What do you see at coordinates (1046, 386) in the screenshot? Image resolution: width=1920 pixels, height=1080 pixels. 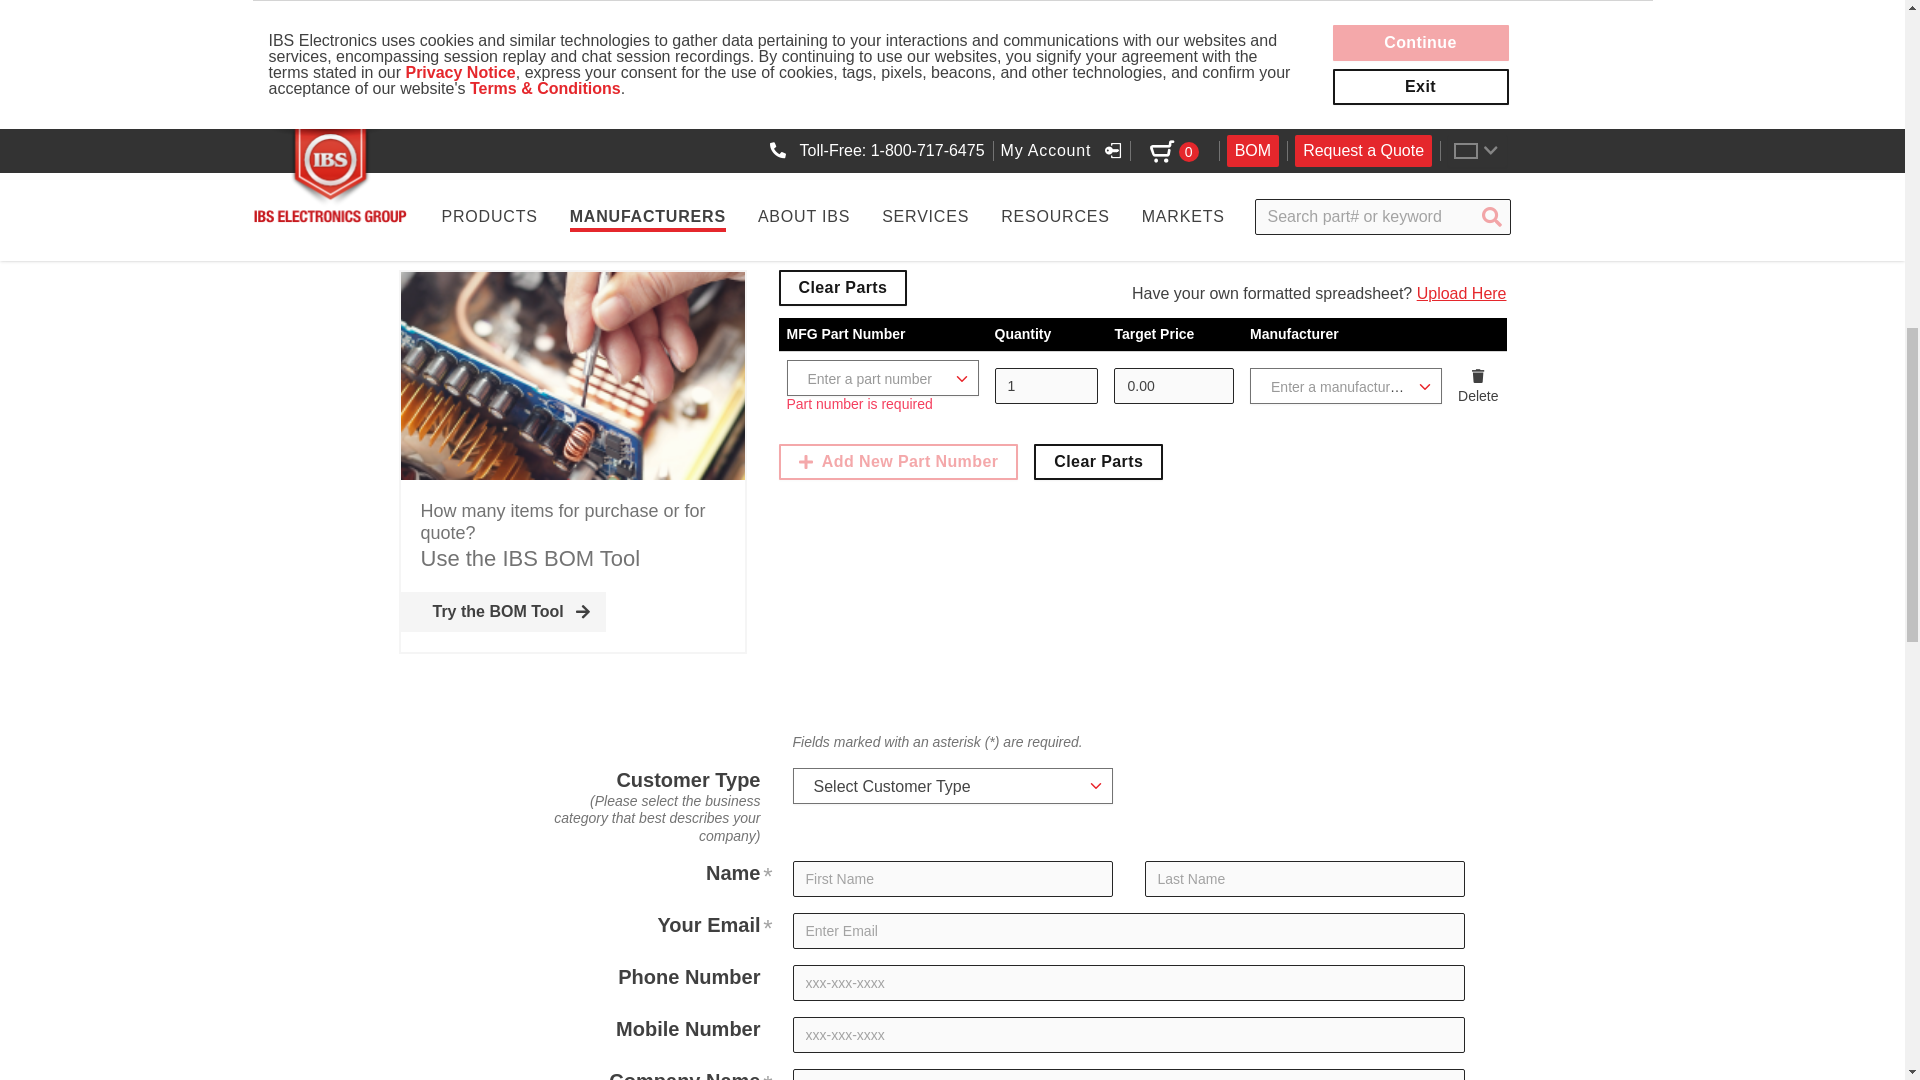 I see `1` at bounding box center [1046, 386].